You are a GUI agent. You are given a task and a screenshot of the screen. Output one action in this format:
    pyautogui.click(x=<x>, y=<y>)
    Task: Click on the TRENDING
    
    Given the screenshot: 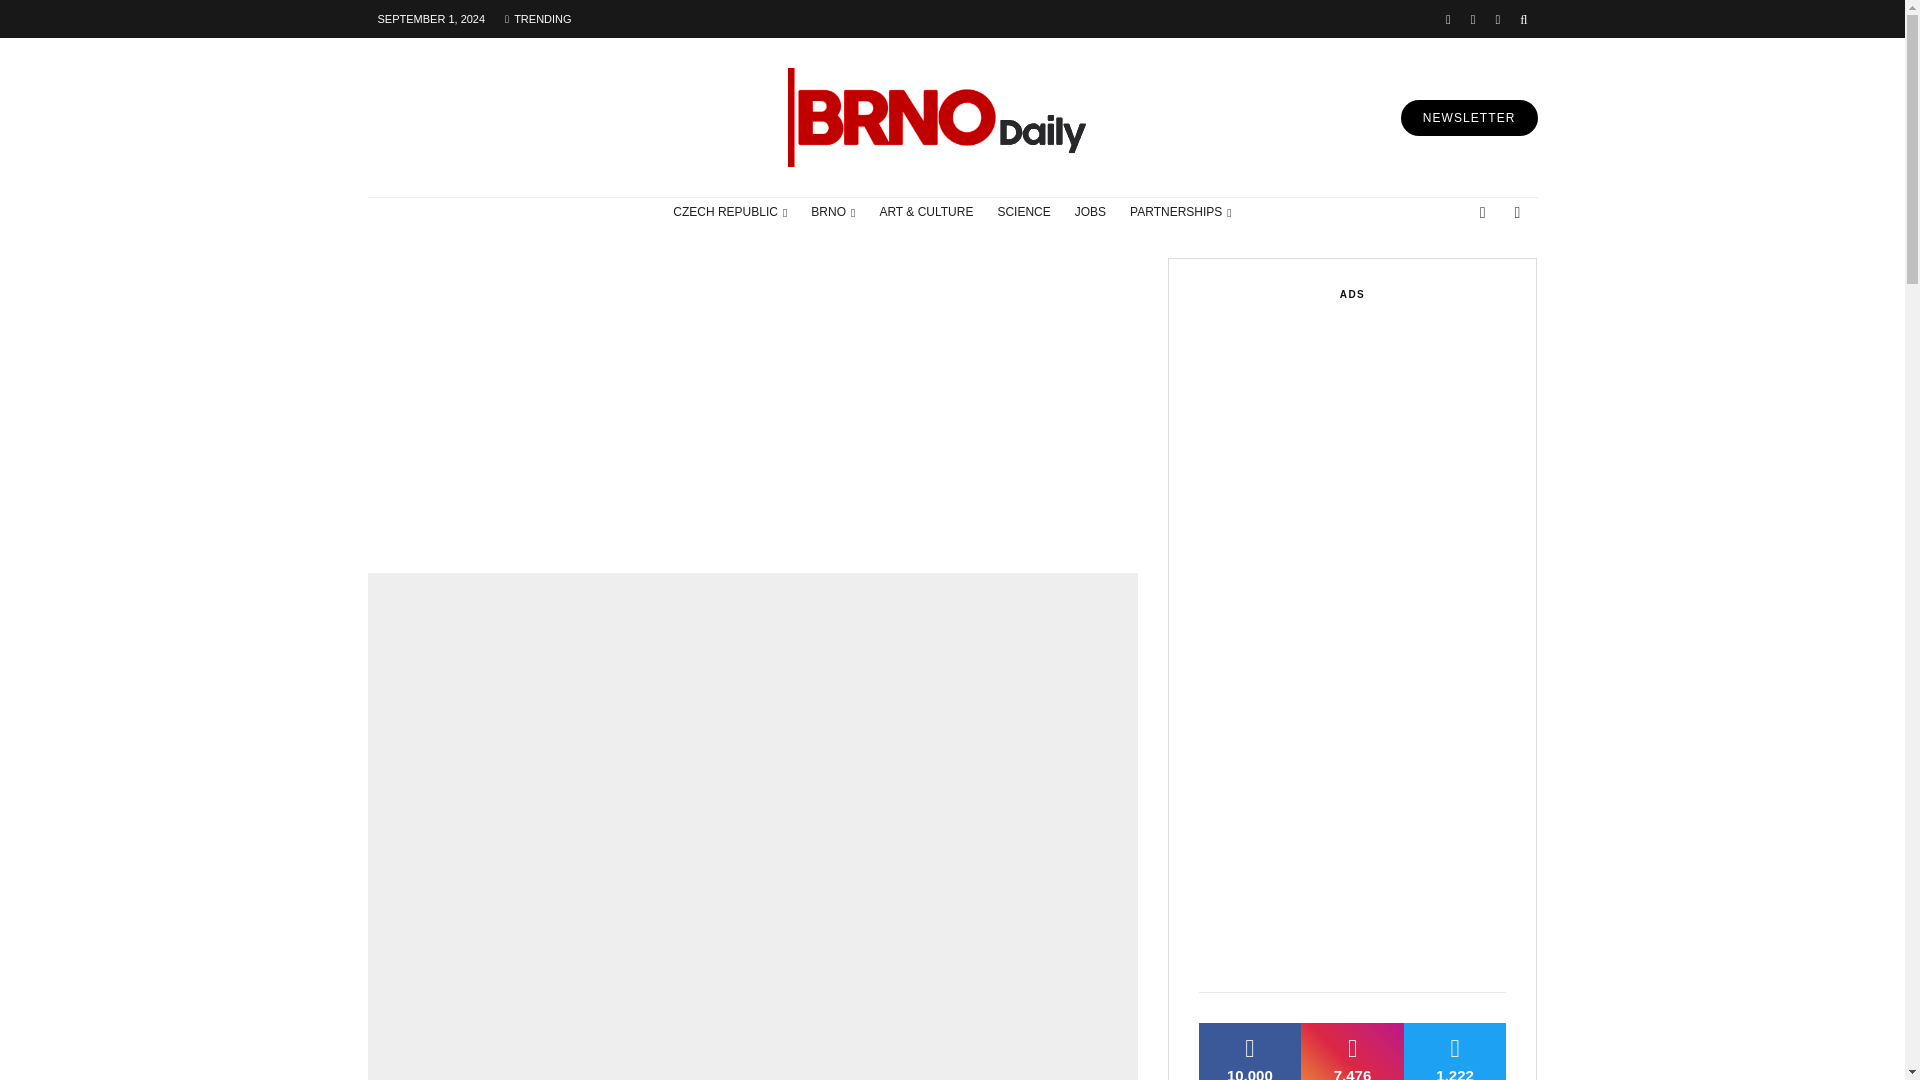 What is the action you would take?
    pyautogui.click(x=538, y=18)
    